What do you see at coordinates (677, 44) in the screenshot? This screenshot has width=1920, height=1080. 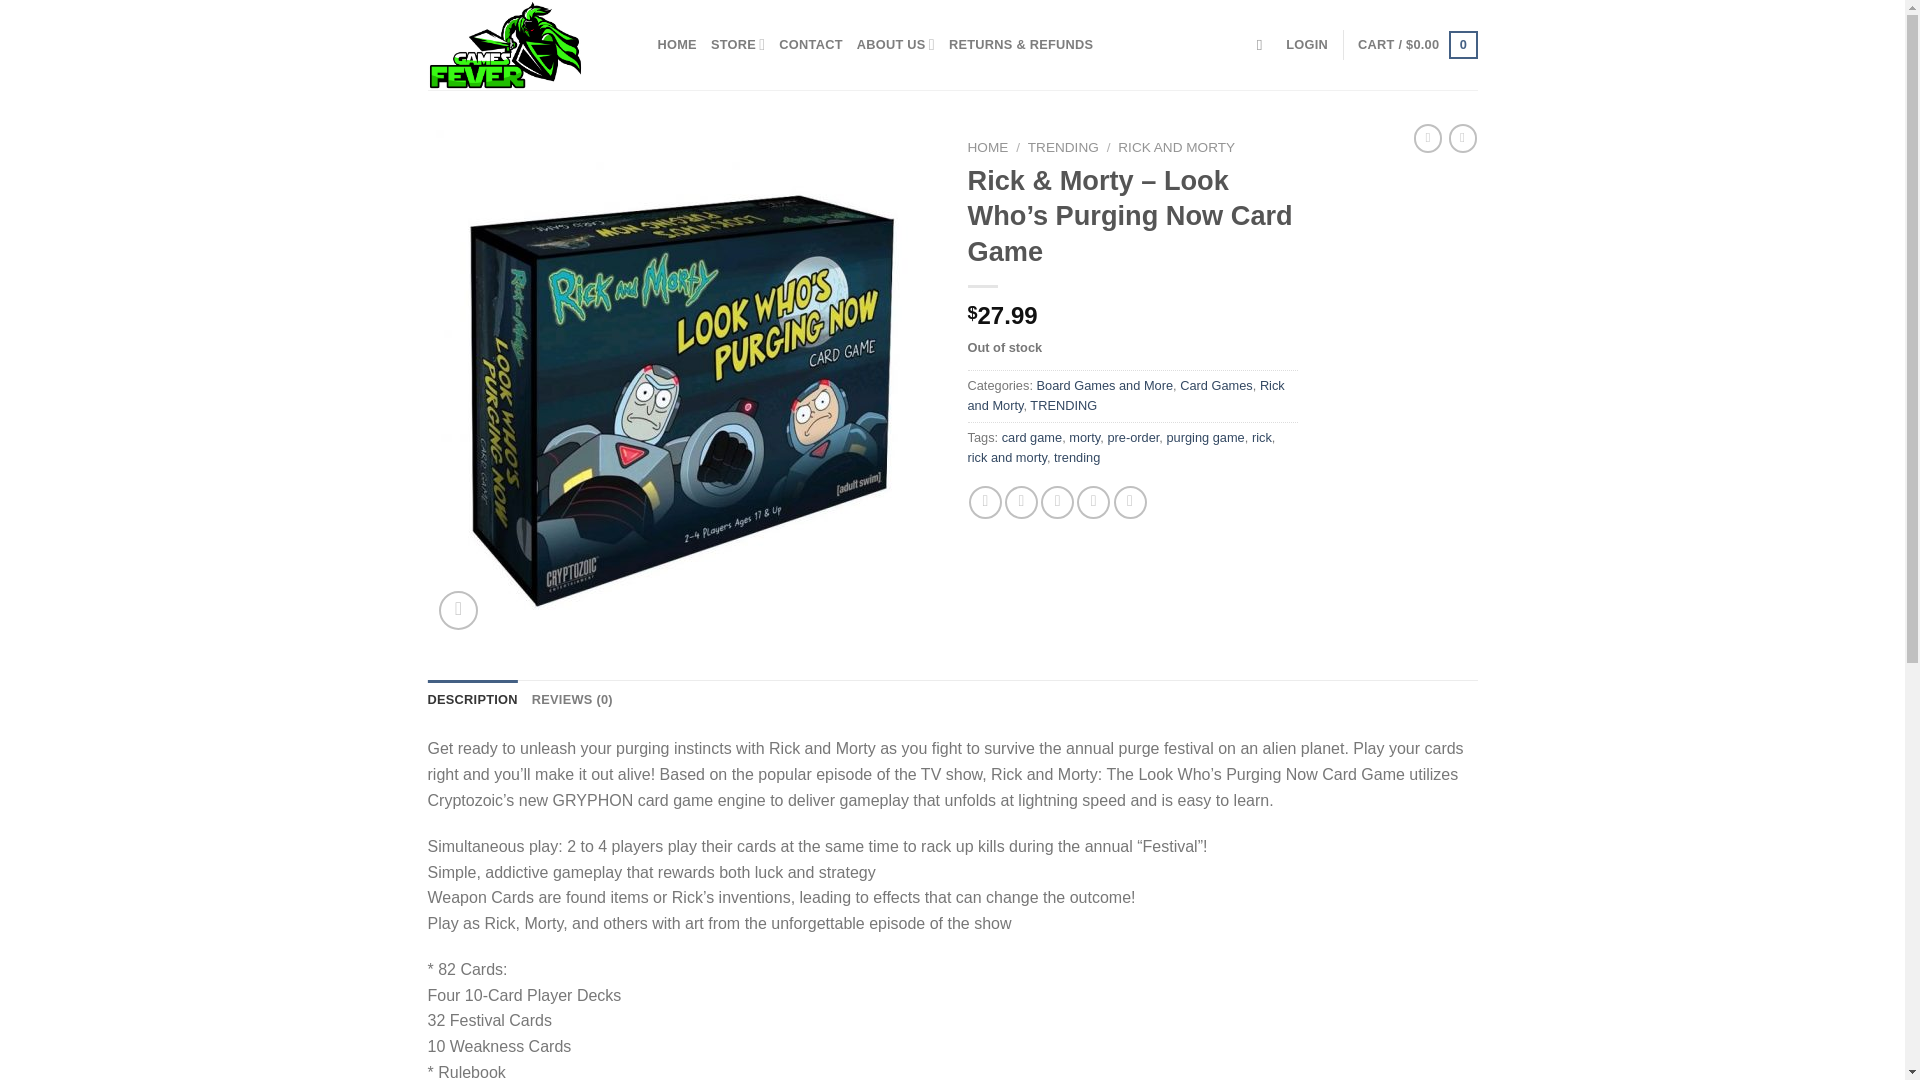 I see `HOME` at bounding box center [677, 44].